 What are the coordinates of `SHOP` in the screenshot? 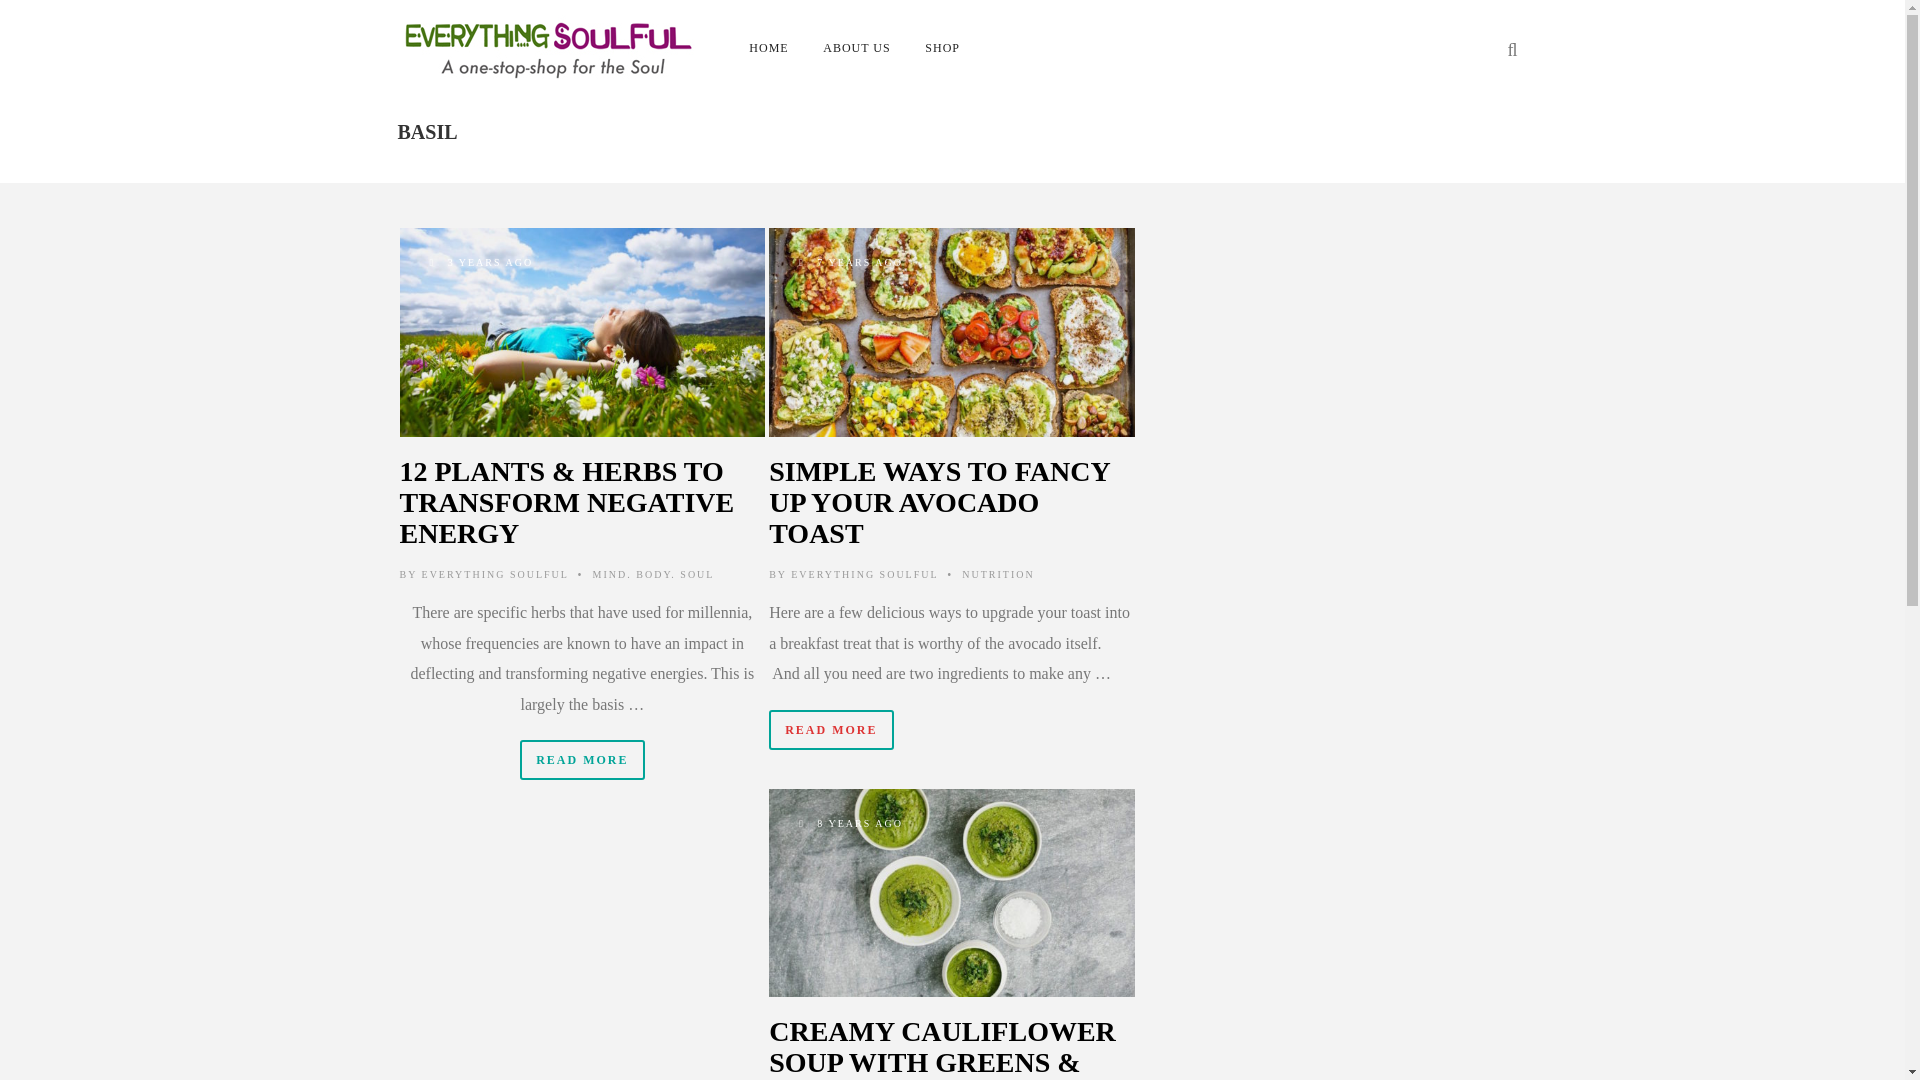 It's located at (942, 48).